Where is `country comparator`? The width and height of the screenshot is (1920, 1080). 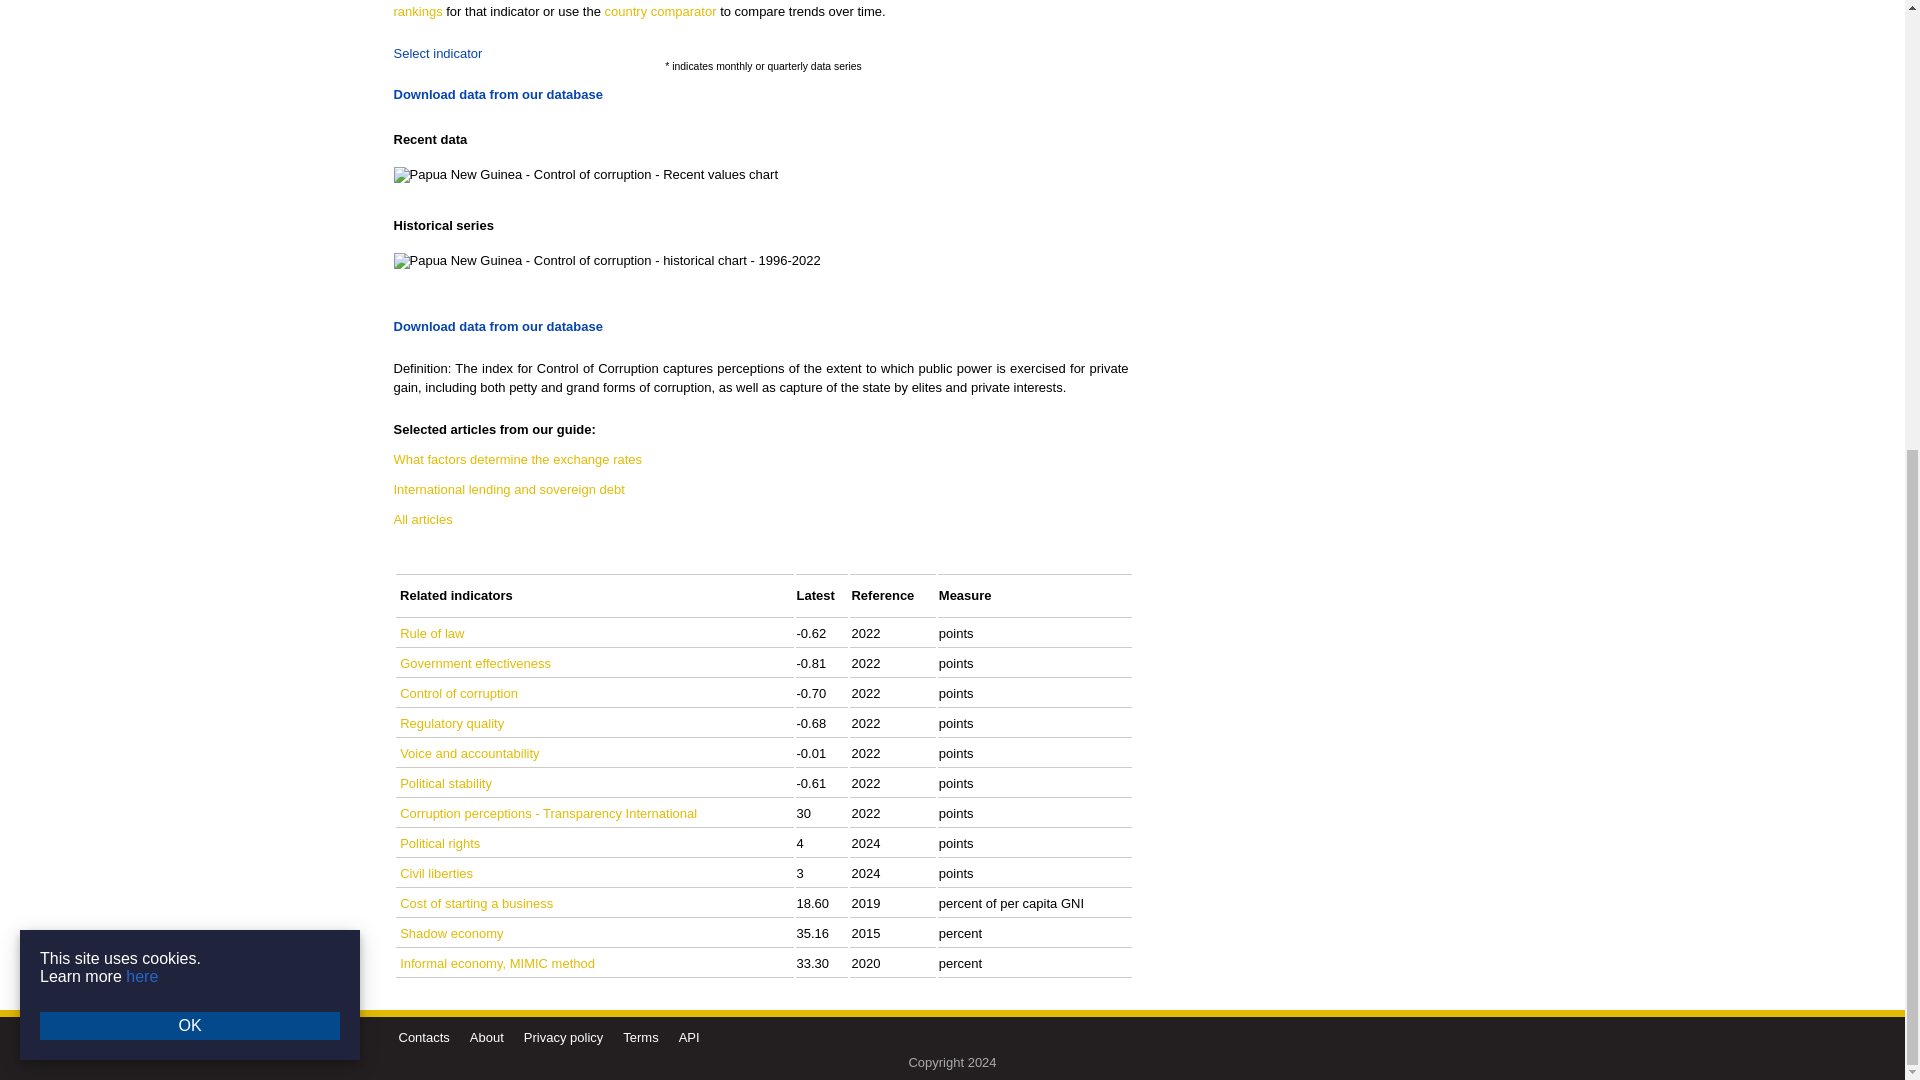
country comparator is located at coordinates (660, 12).